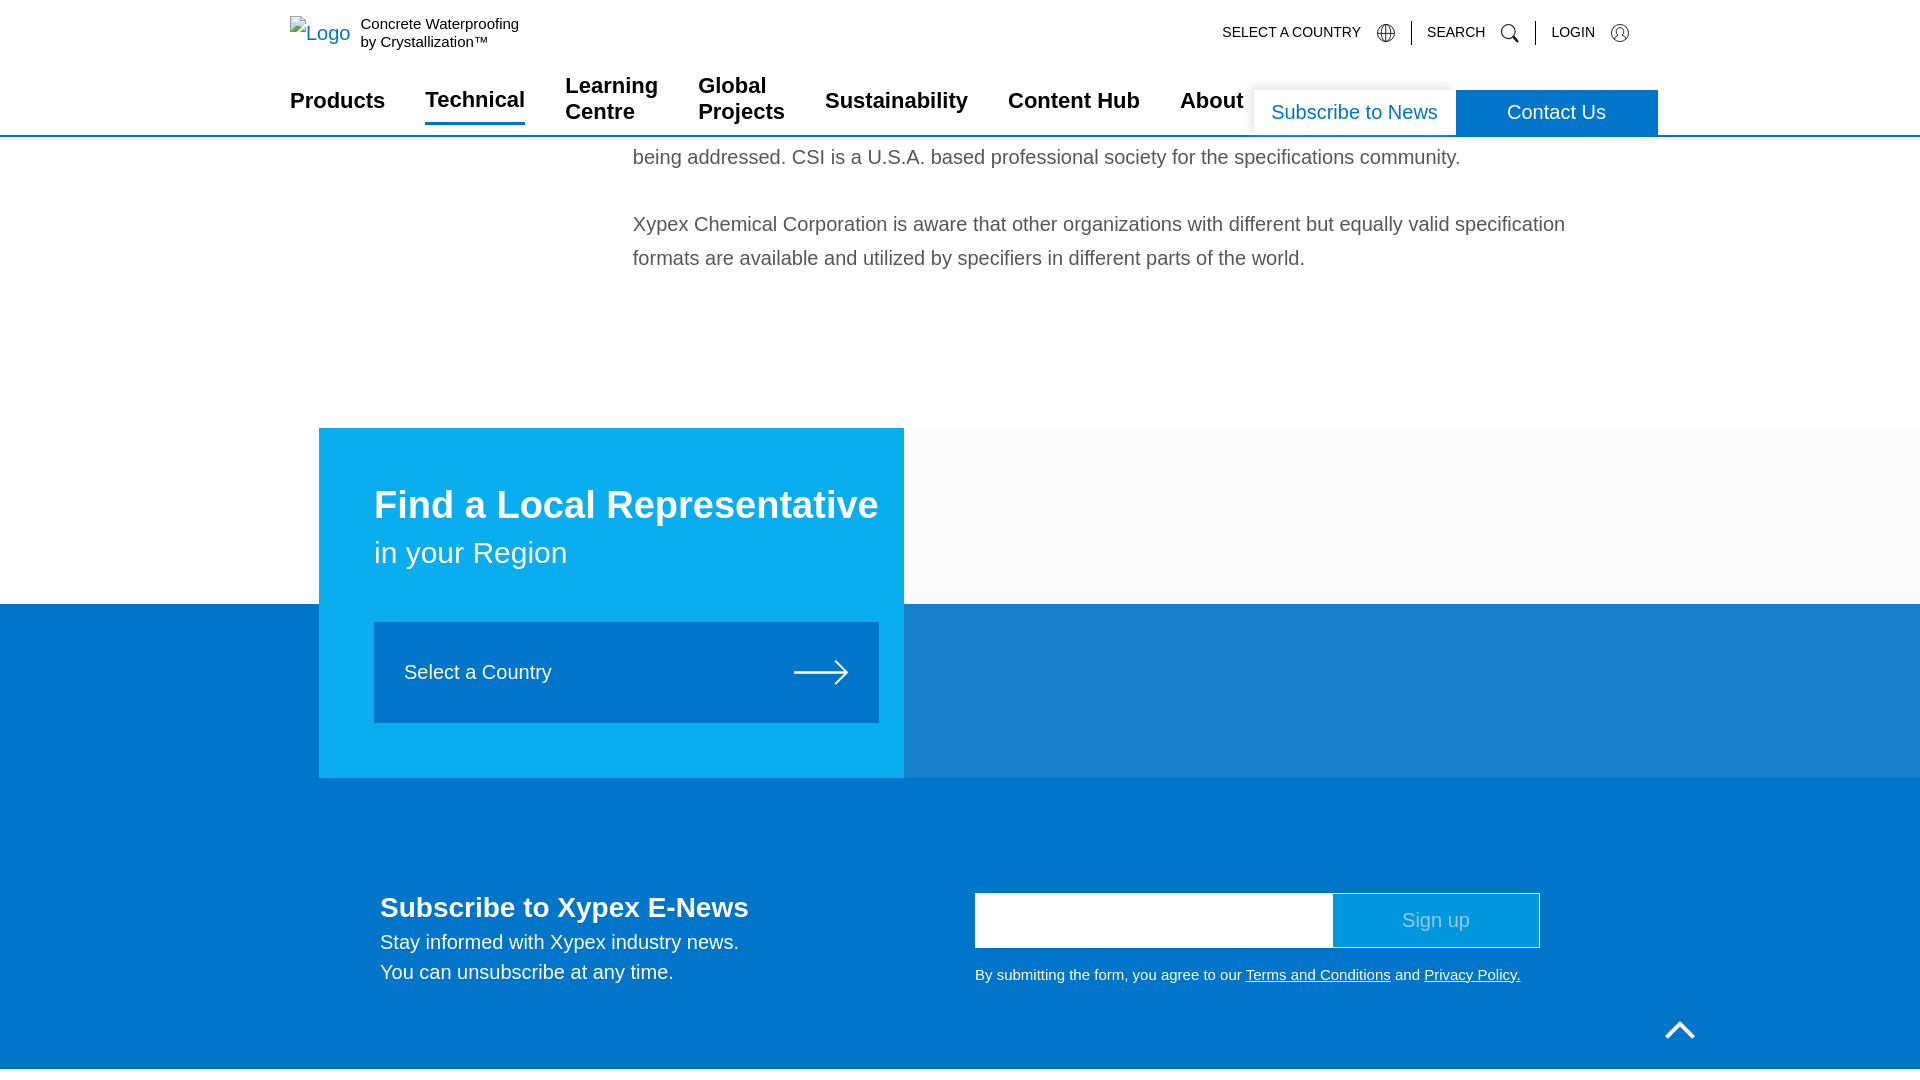 This screenshot has height=1080, width=1920. What do you see at coordinates (1436, 920) in the screenshot?
I see `Sign up` at bounding box center [1436, 920].